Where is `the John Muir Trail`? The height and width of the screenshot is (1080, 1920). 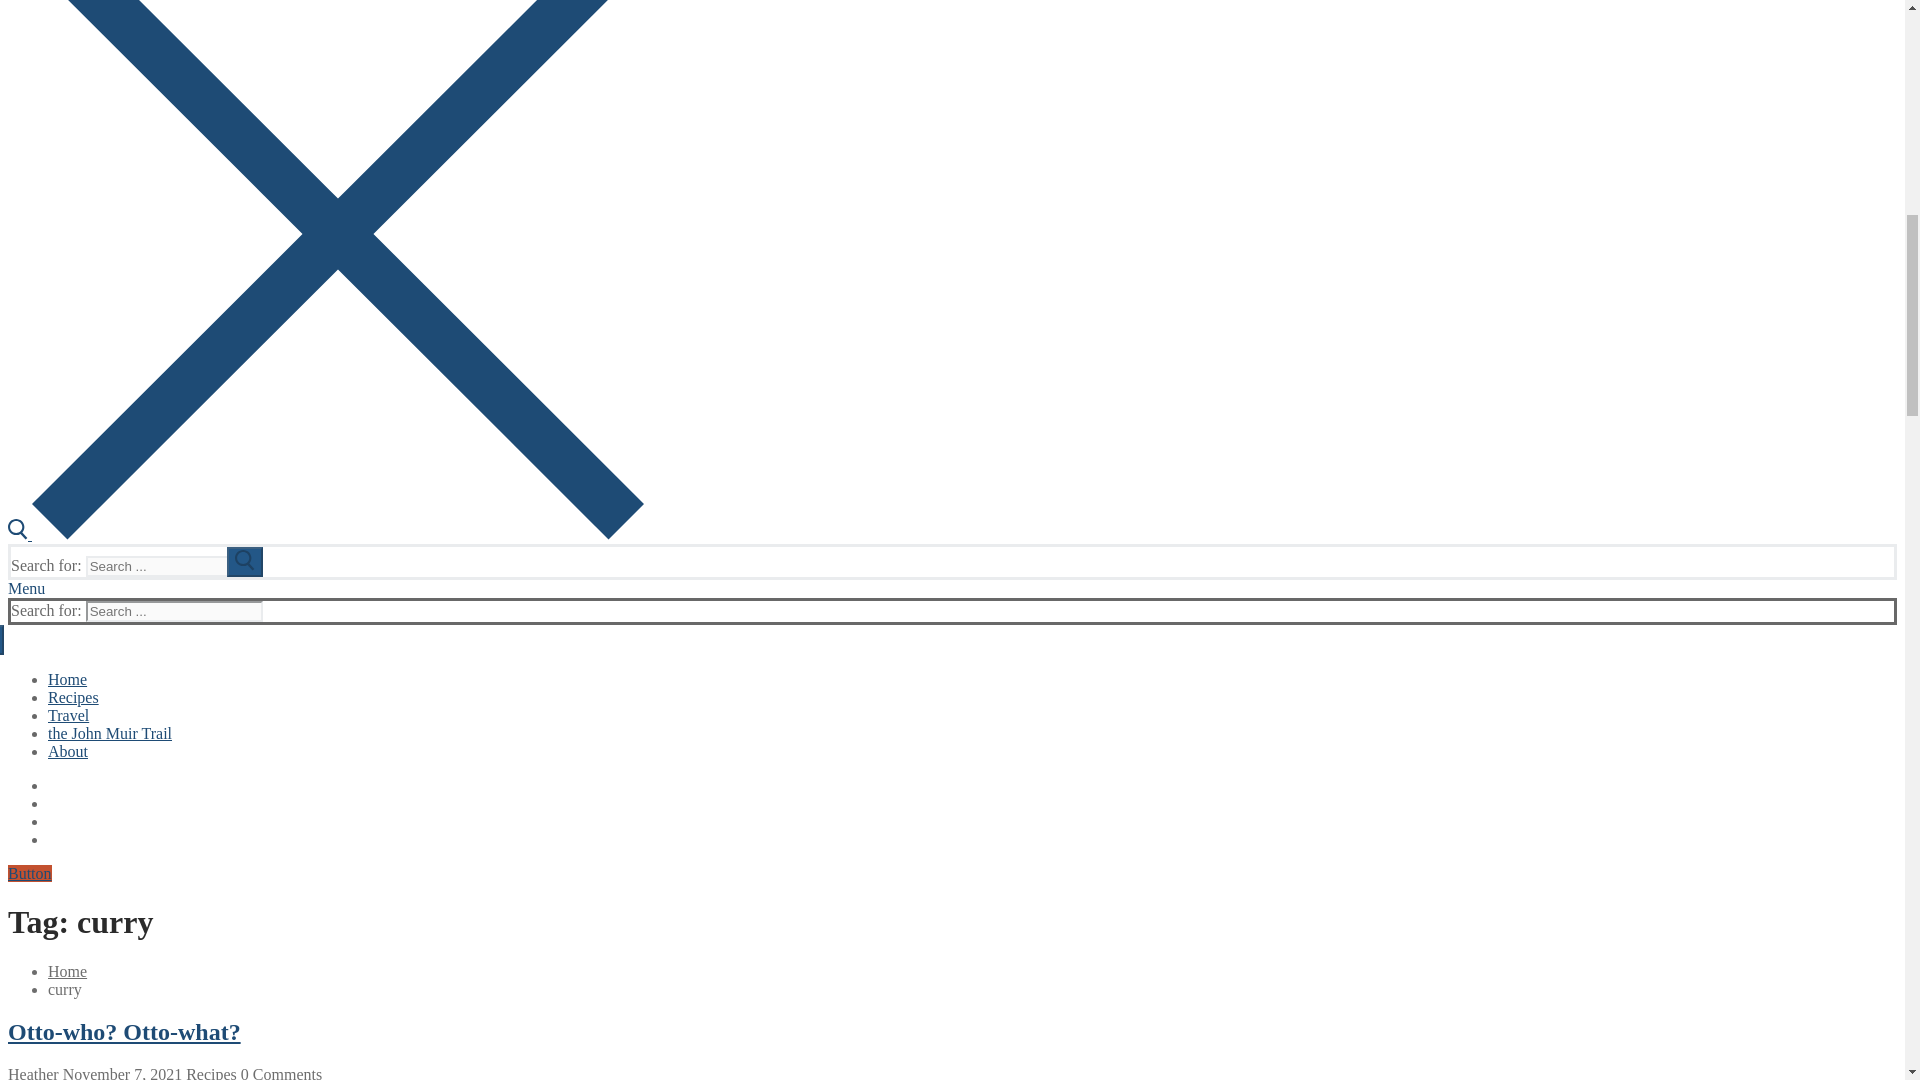
the John Muir Trail is located at coordinates (110, 732).